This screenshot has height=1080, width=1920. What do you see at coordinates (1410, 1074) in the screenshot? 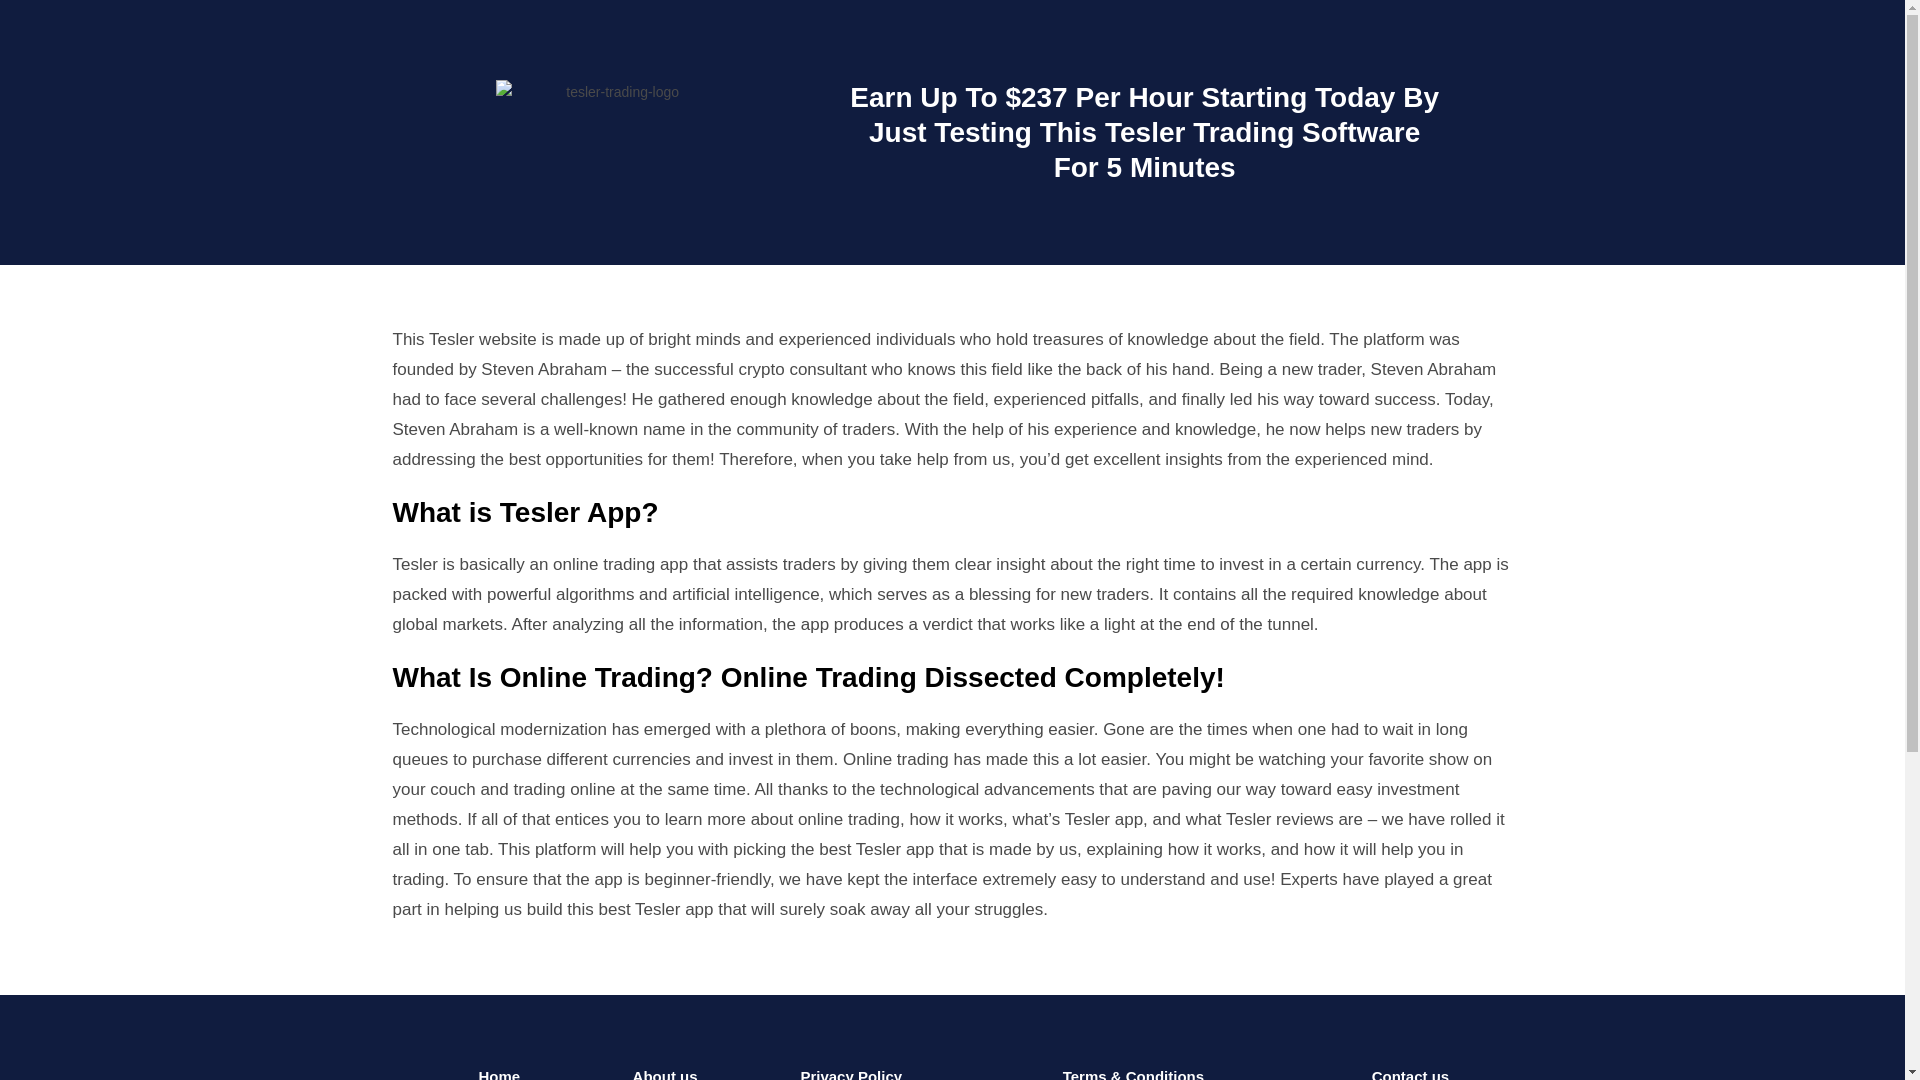
I see `Contact us` at bounding box center [1410, 1074].